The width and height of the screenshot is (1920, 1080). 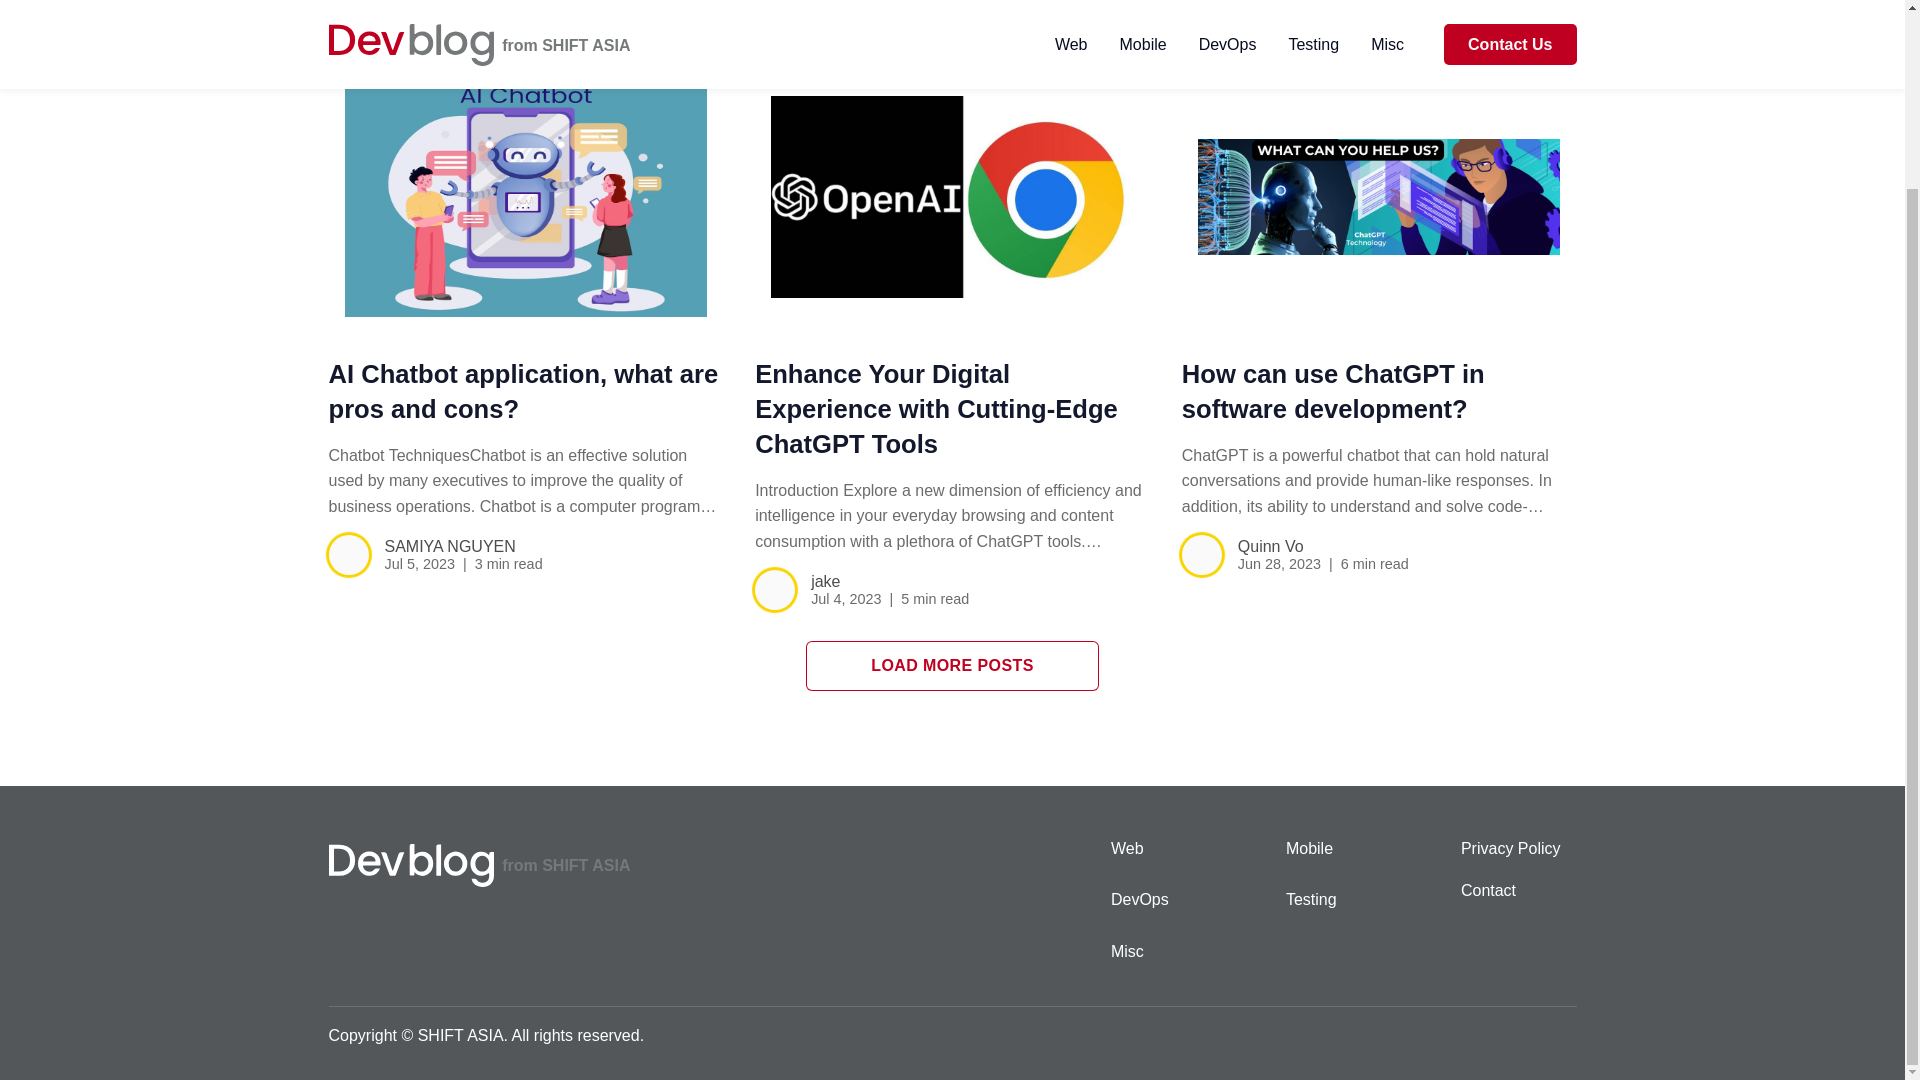 What do you see at coordinates (1270, 546) in the screenshot?
I see `Quinn Vo` at bounding box center [1270, 546].